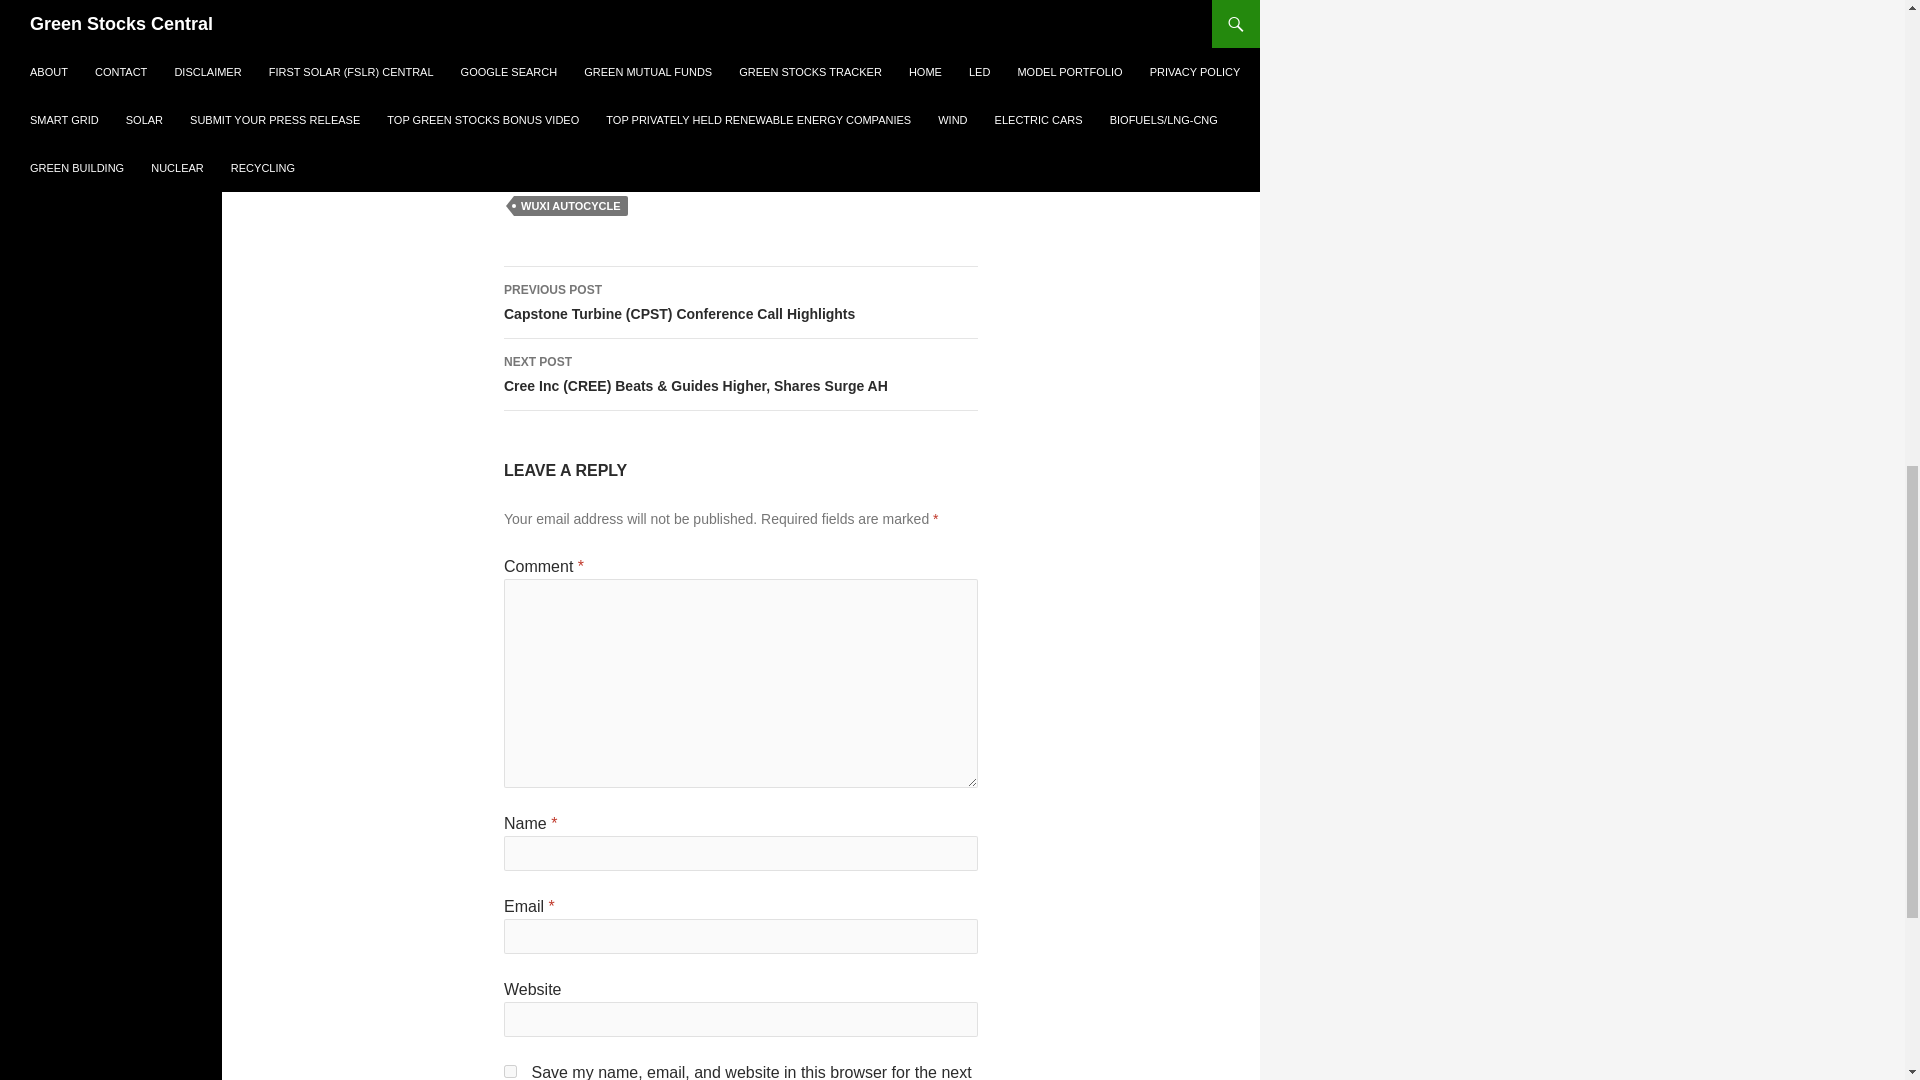 The height and width of the screenshot is (1080, 1920). I want to click on ABAT, so click(536, 182).